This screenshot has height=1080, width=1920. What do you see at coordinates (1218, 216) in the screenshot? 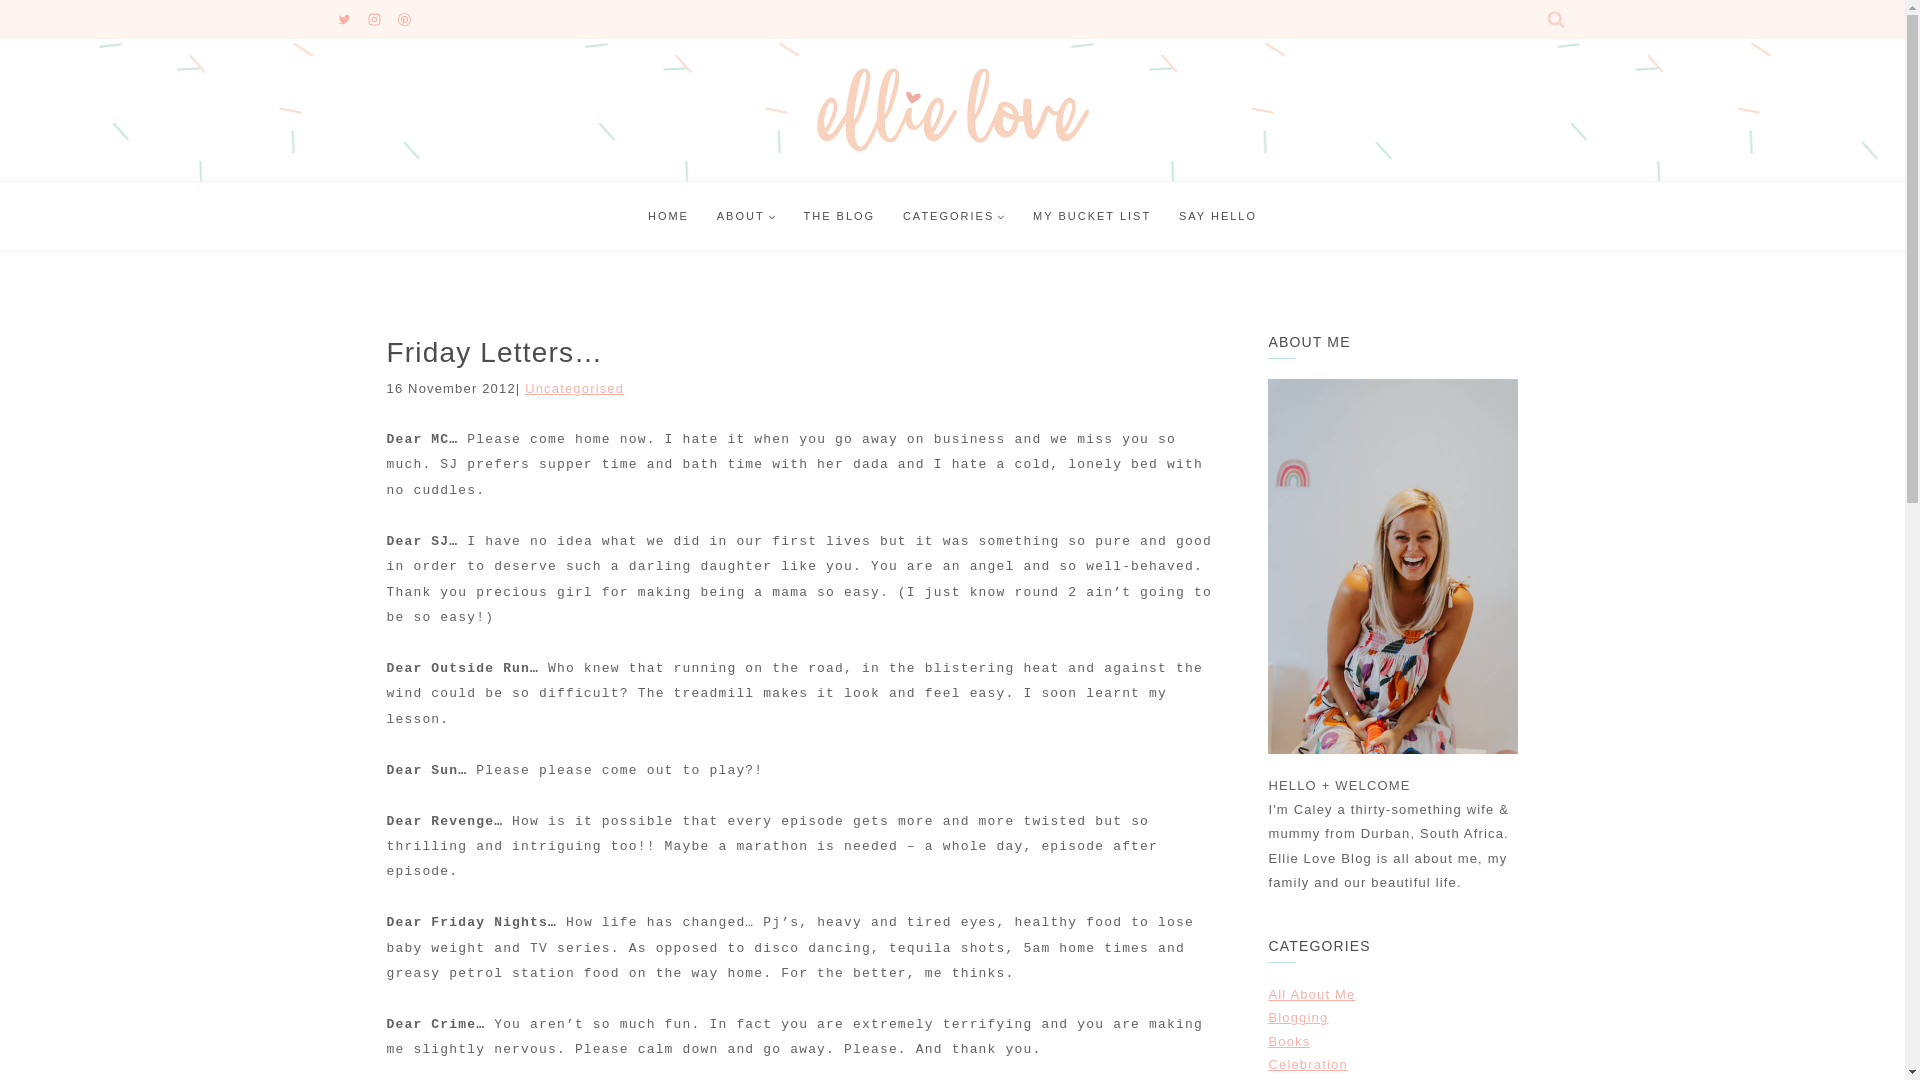
I see `SAY HELLO` at bounding box center [1218, 216].